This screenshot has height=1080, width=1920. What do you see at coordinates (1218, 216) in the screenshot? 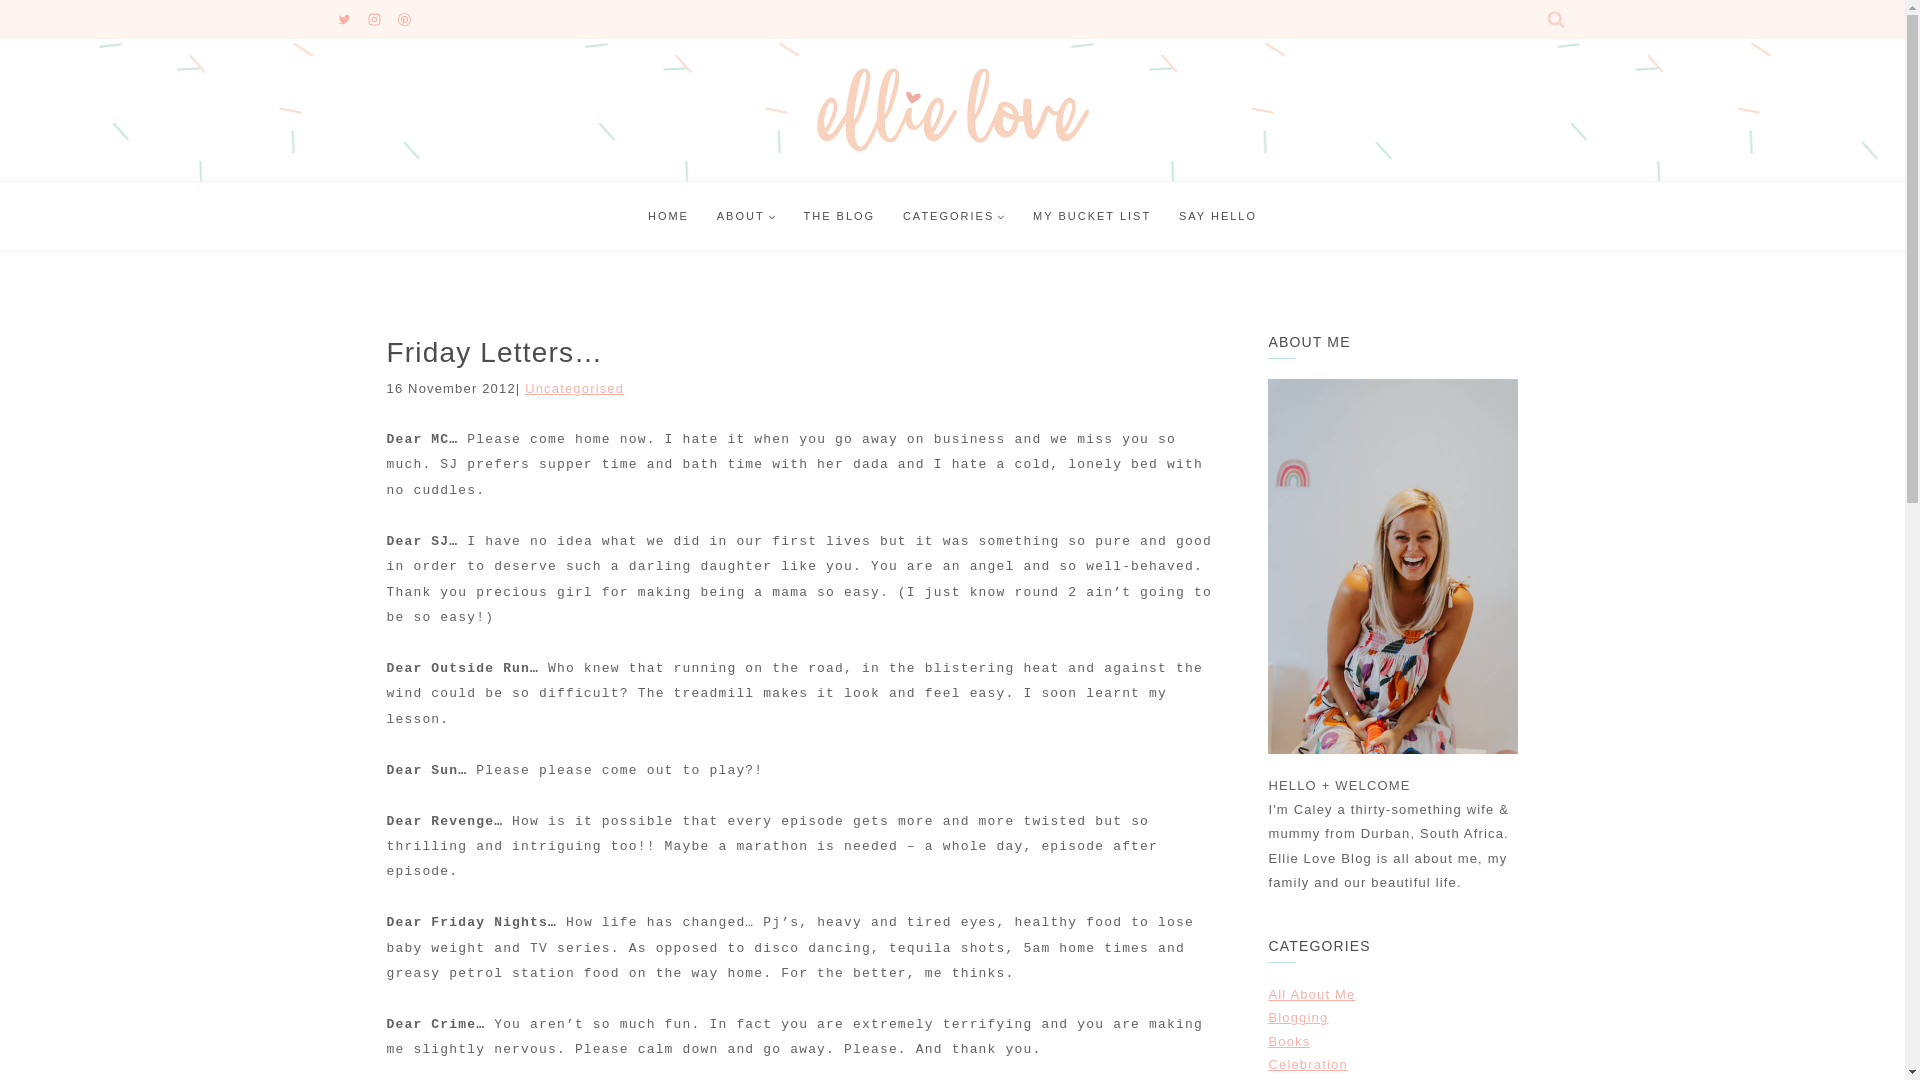
I see `SAY HELLO` at bounding box center [1218, 216].